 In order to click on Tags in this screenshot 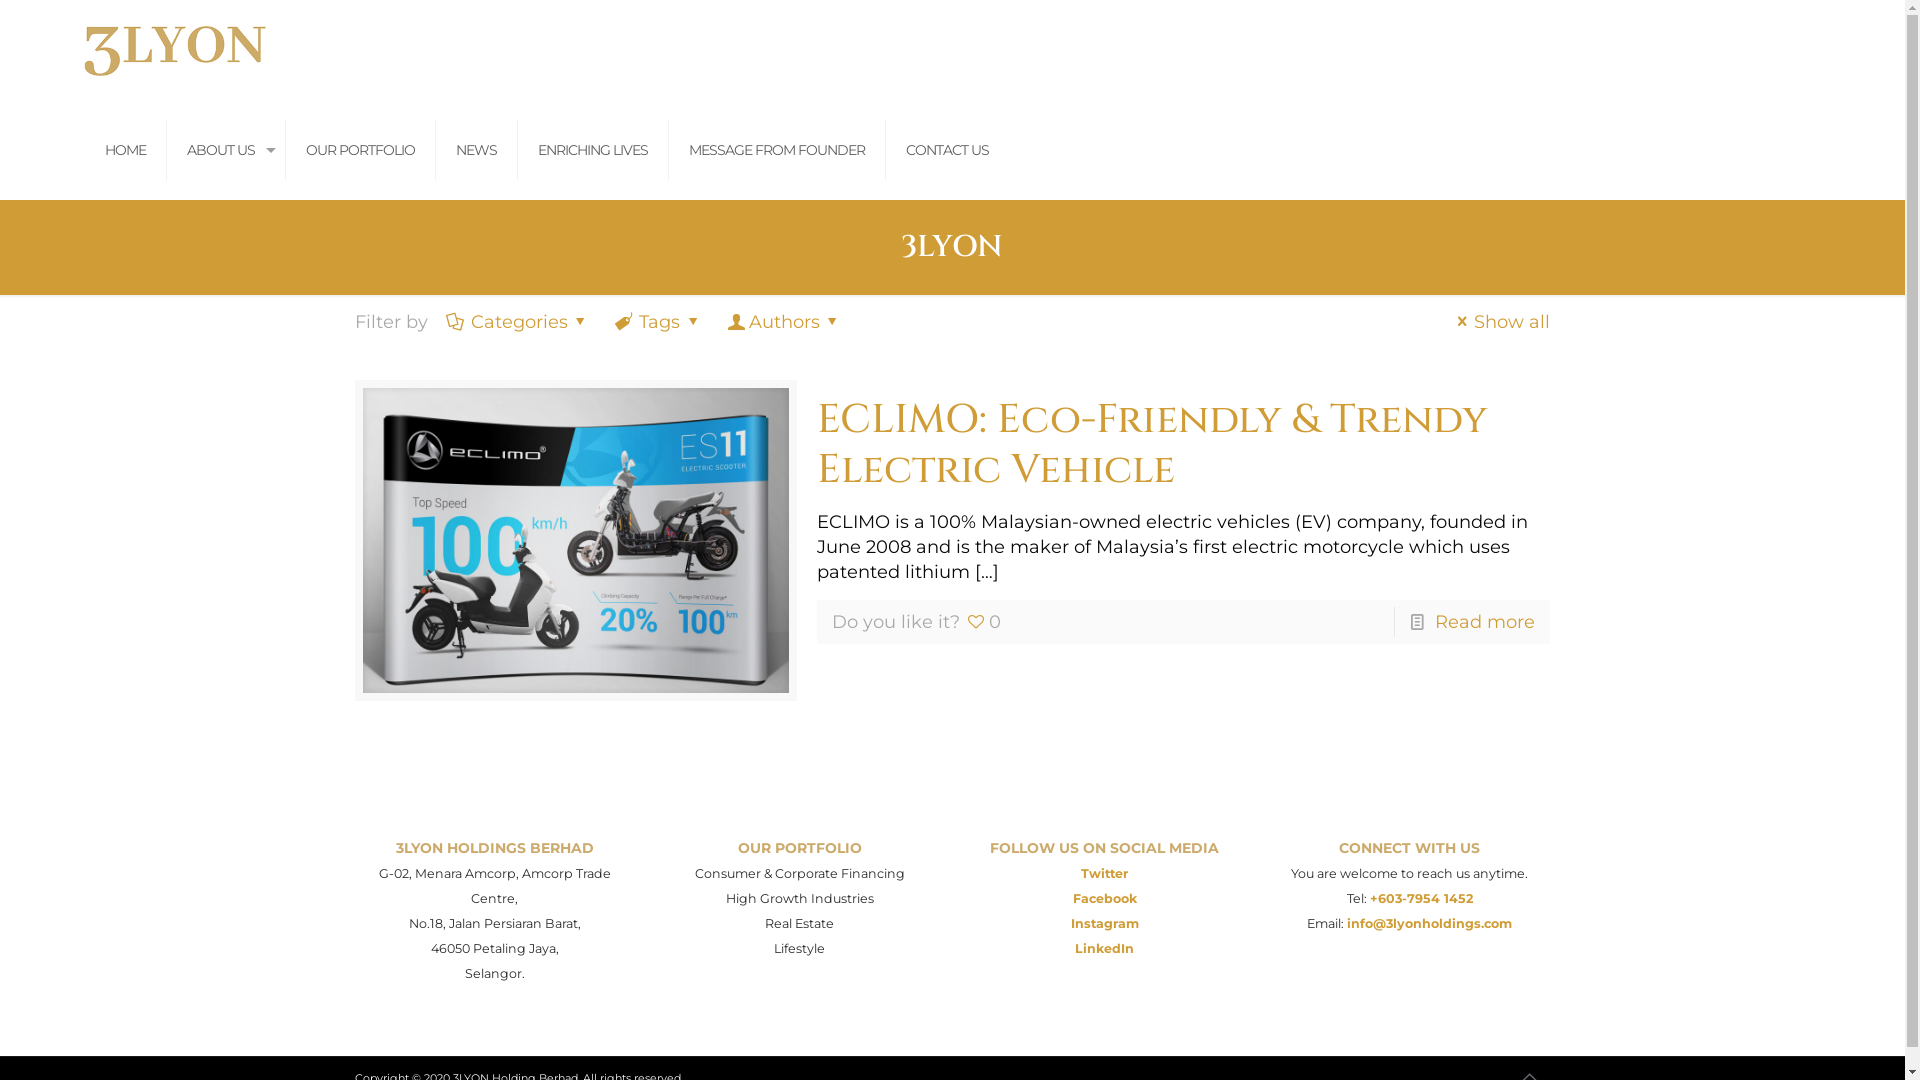, I will do `click(660, 322)`.